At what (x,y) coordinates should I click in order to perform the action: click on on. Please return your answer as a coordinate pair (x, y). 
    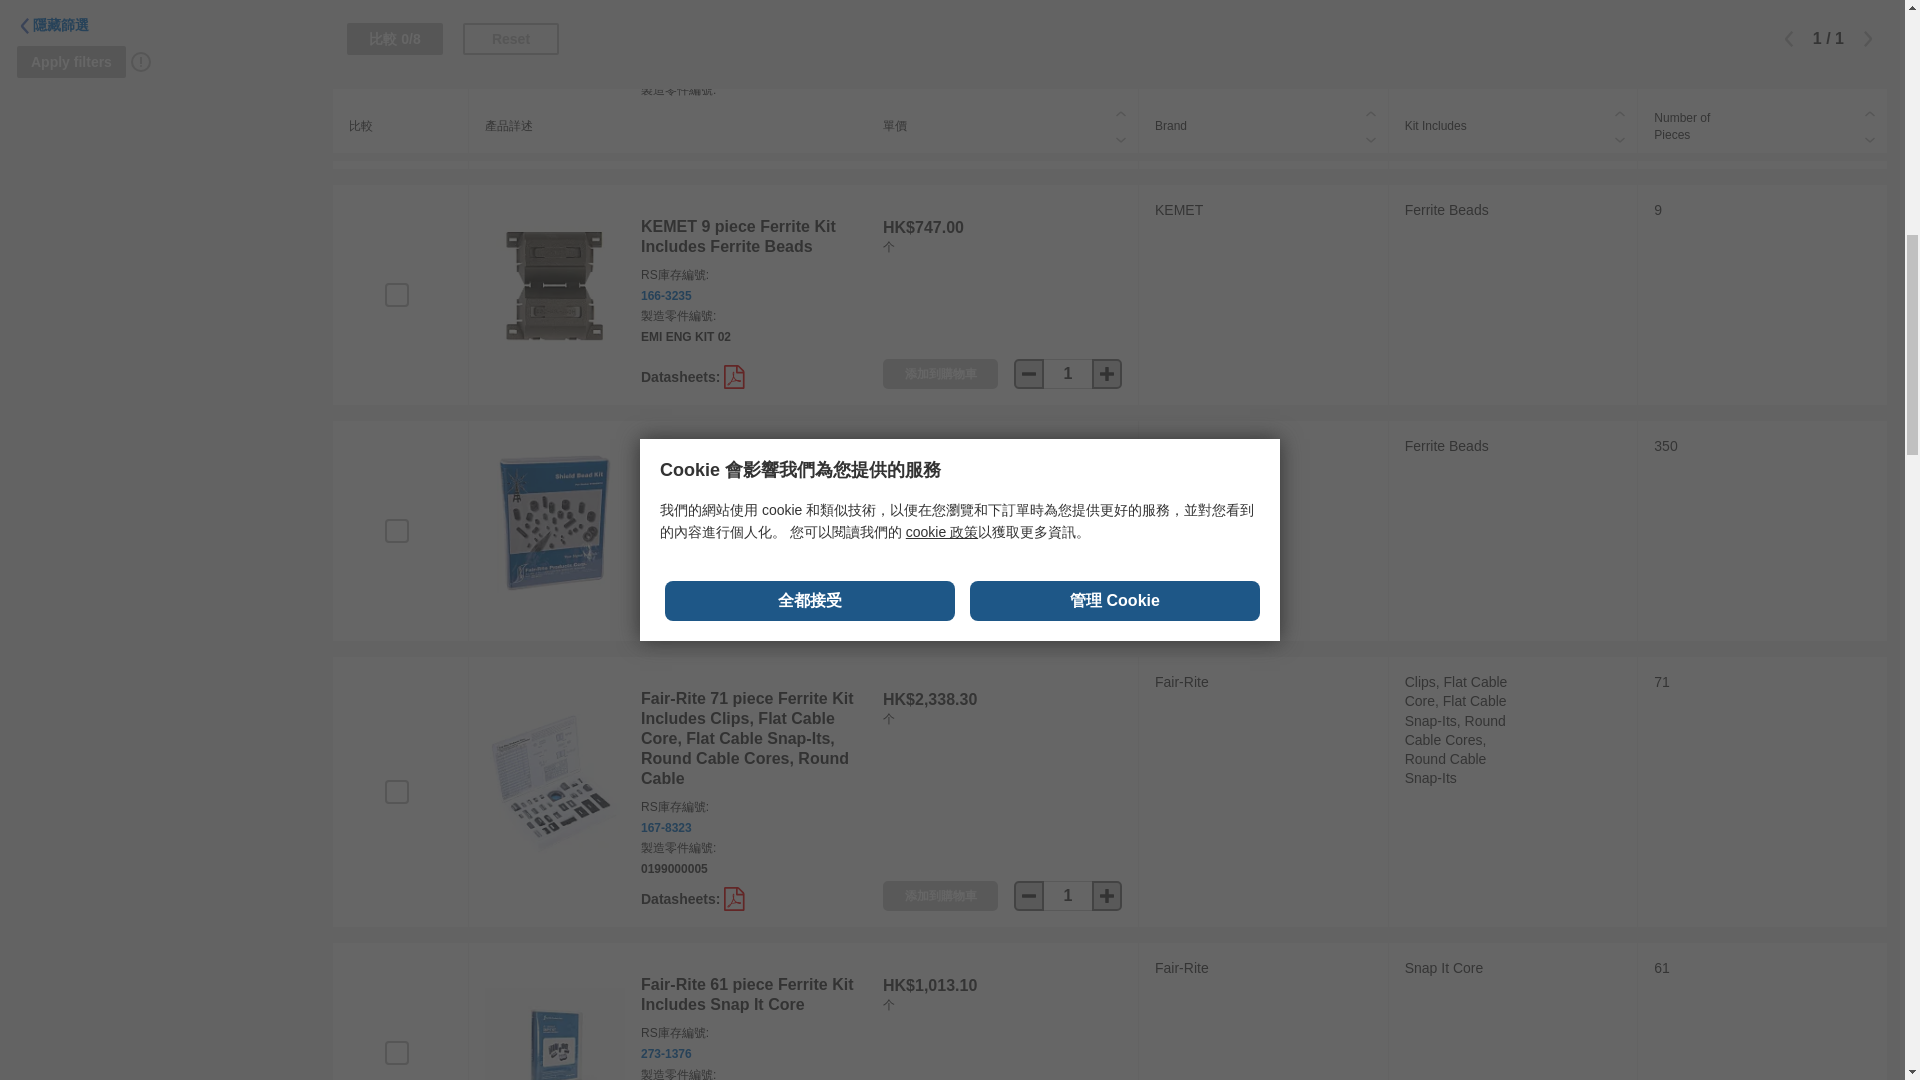
    Looking at the image, I should click on (396, 791).